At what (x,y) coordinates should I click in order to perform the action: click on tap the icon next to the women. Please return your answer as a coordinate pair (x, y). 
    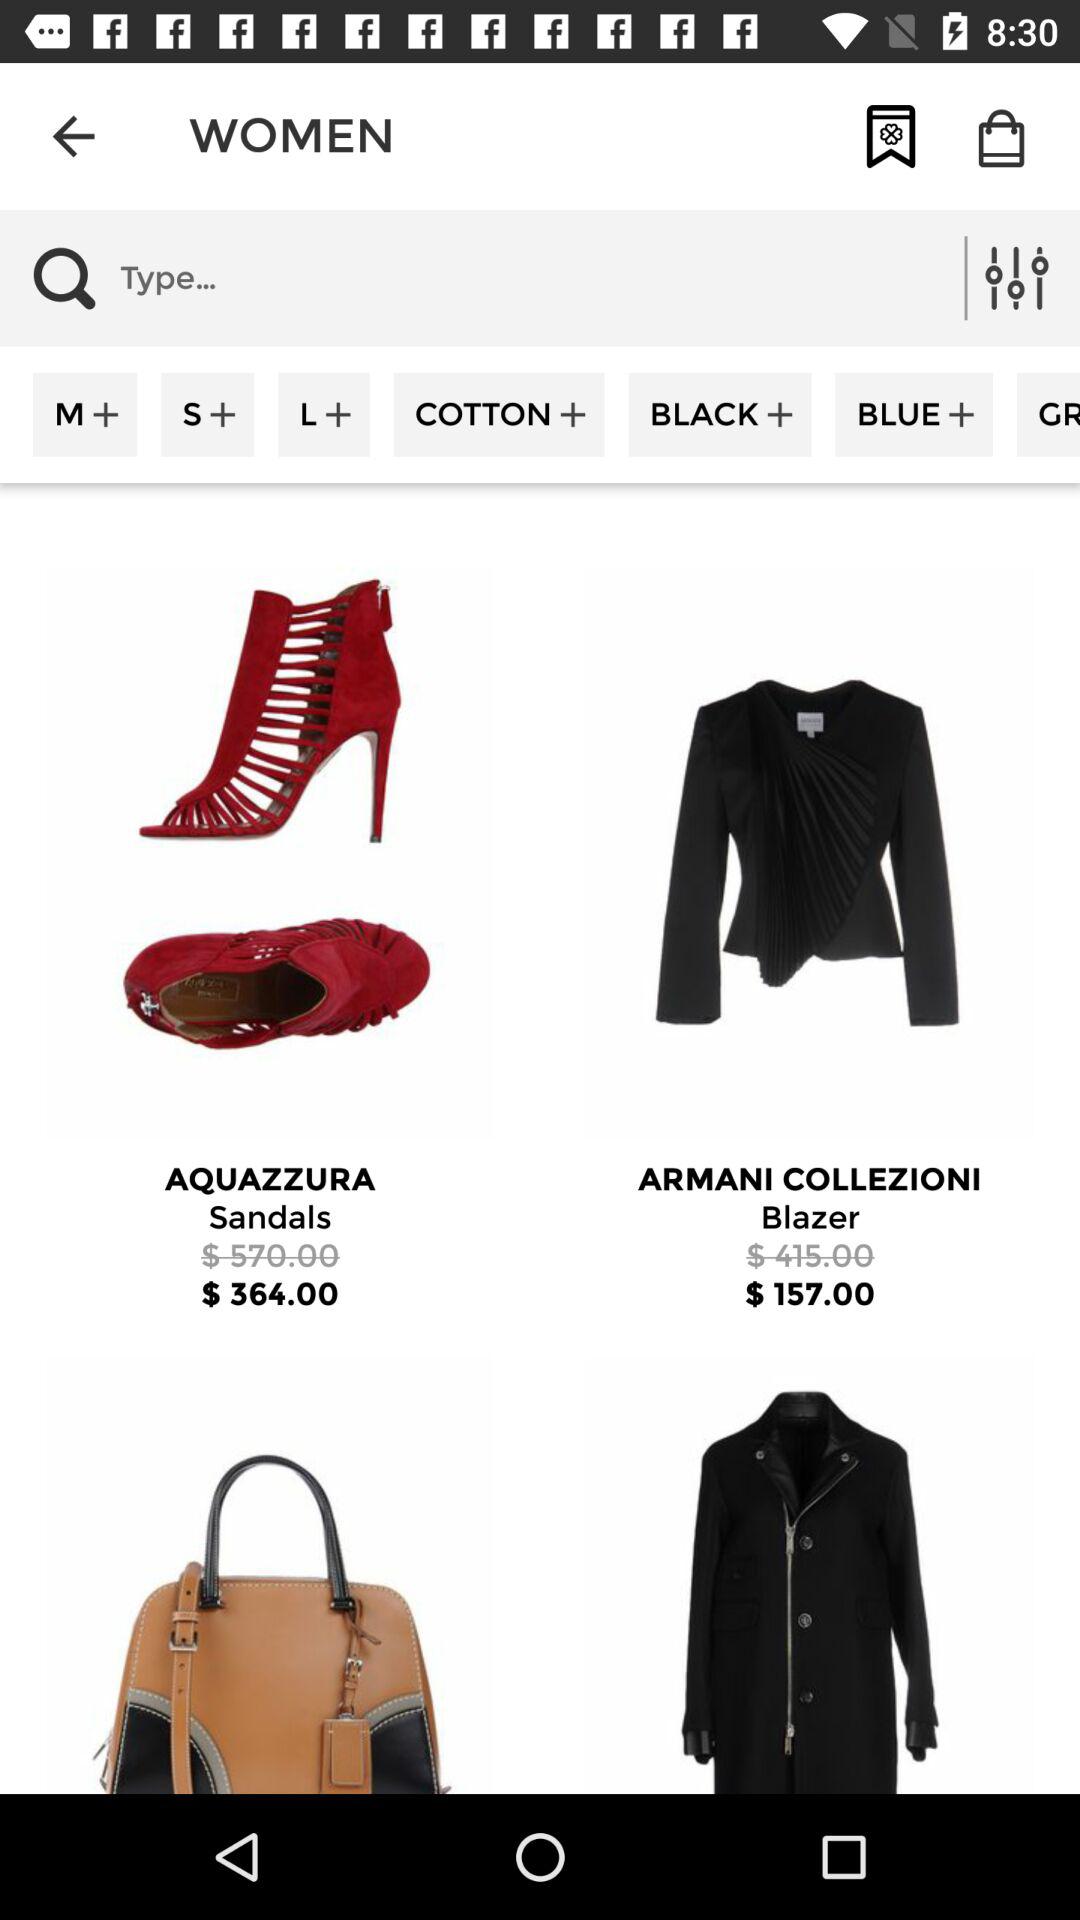
    Looking at the image, I should click on (73, 136).